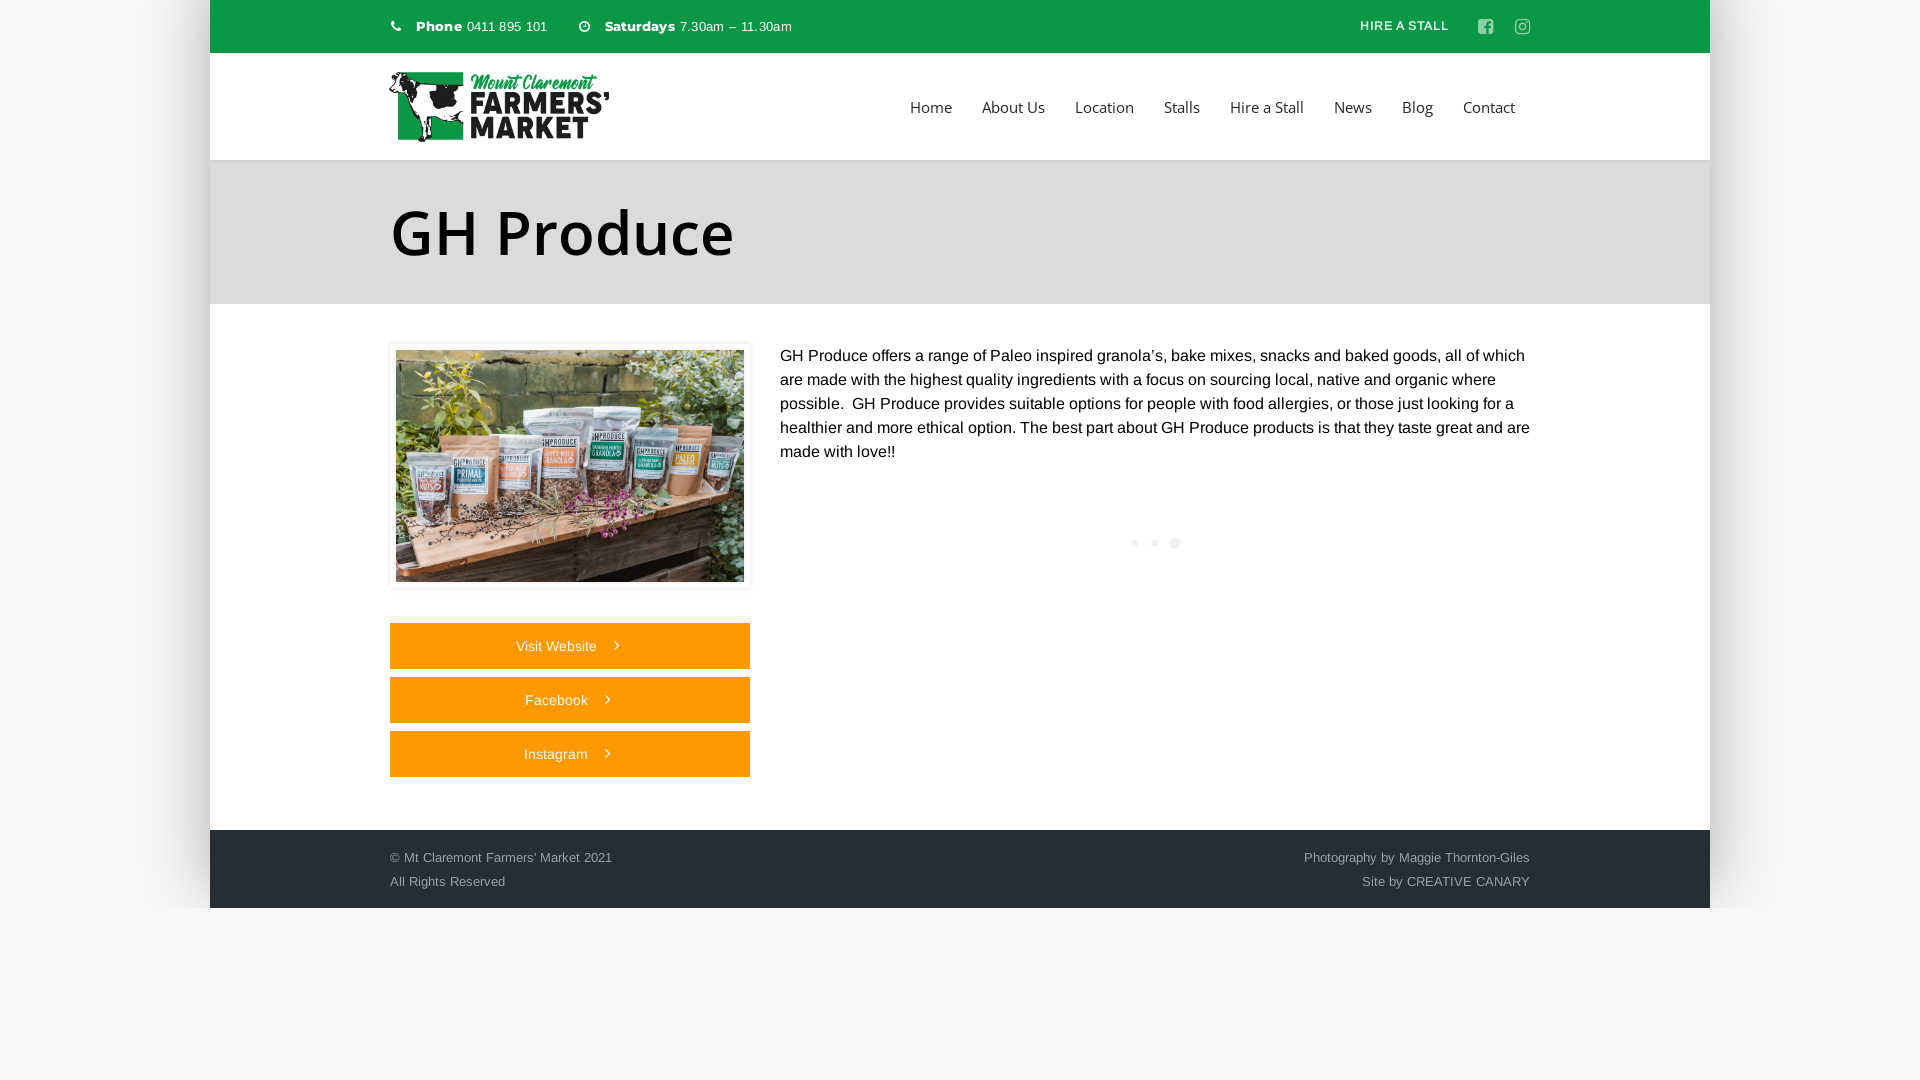 This screenshot has height=1080, width=1920. What do you see at coordinates (1267, 108) in the screenshot?
I see `Hire a Stall` at bounding box center [1267, 108].